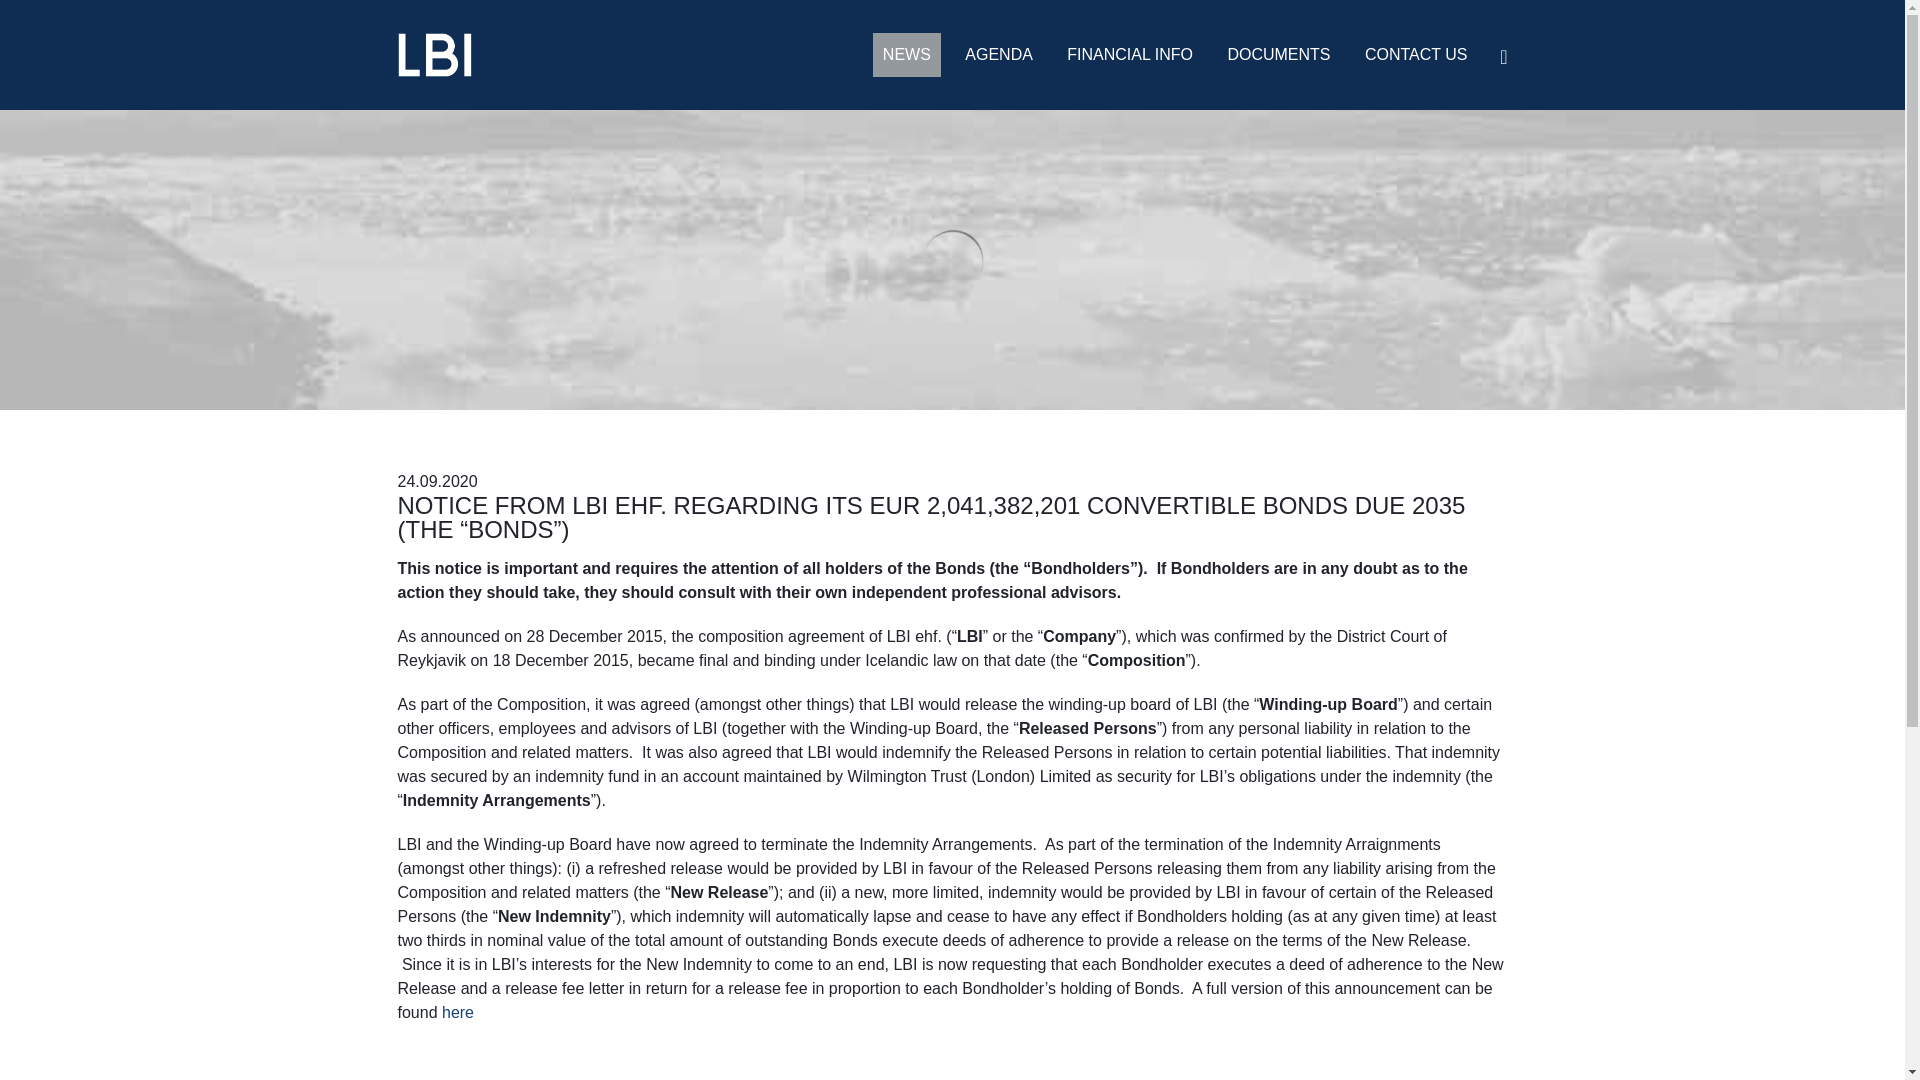  I want to click on NEWS, so click(906, 54).